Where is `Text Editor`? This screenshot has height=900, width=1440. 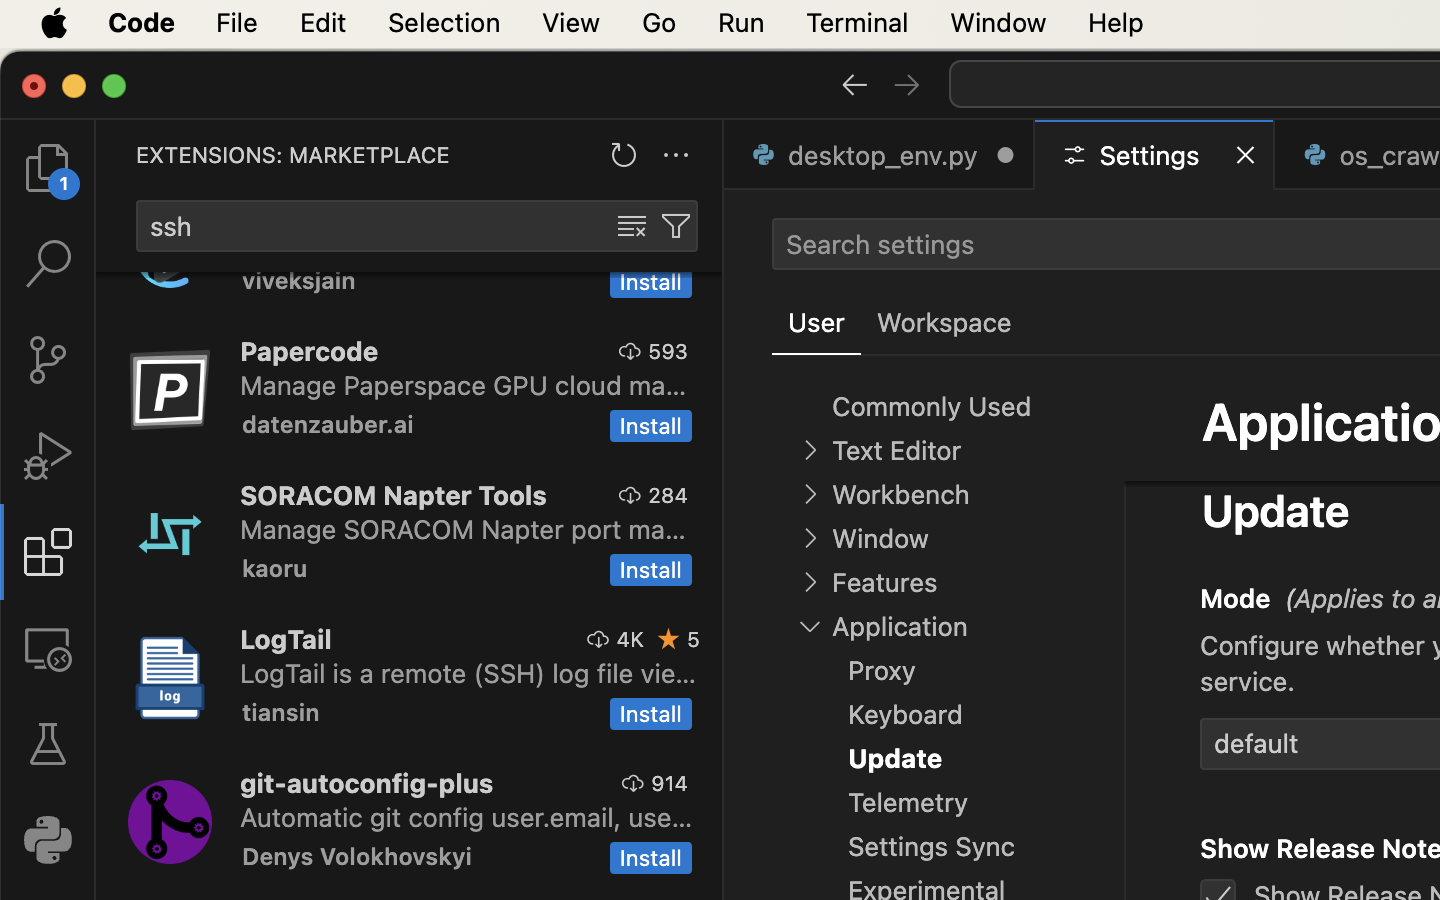 Text Editor is located at coordinates (896, 451).